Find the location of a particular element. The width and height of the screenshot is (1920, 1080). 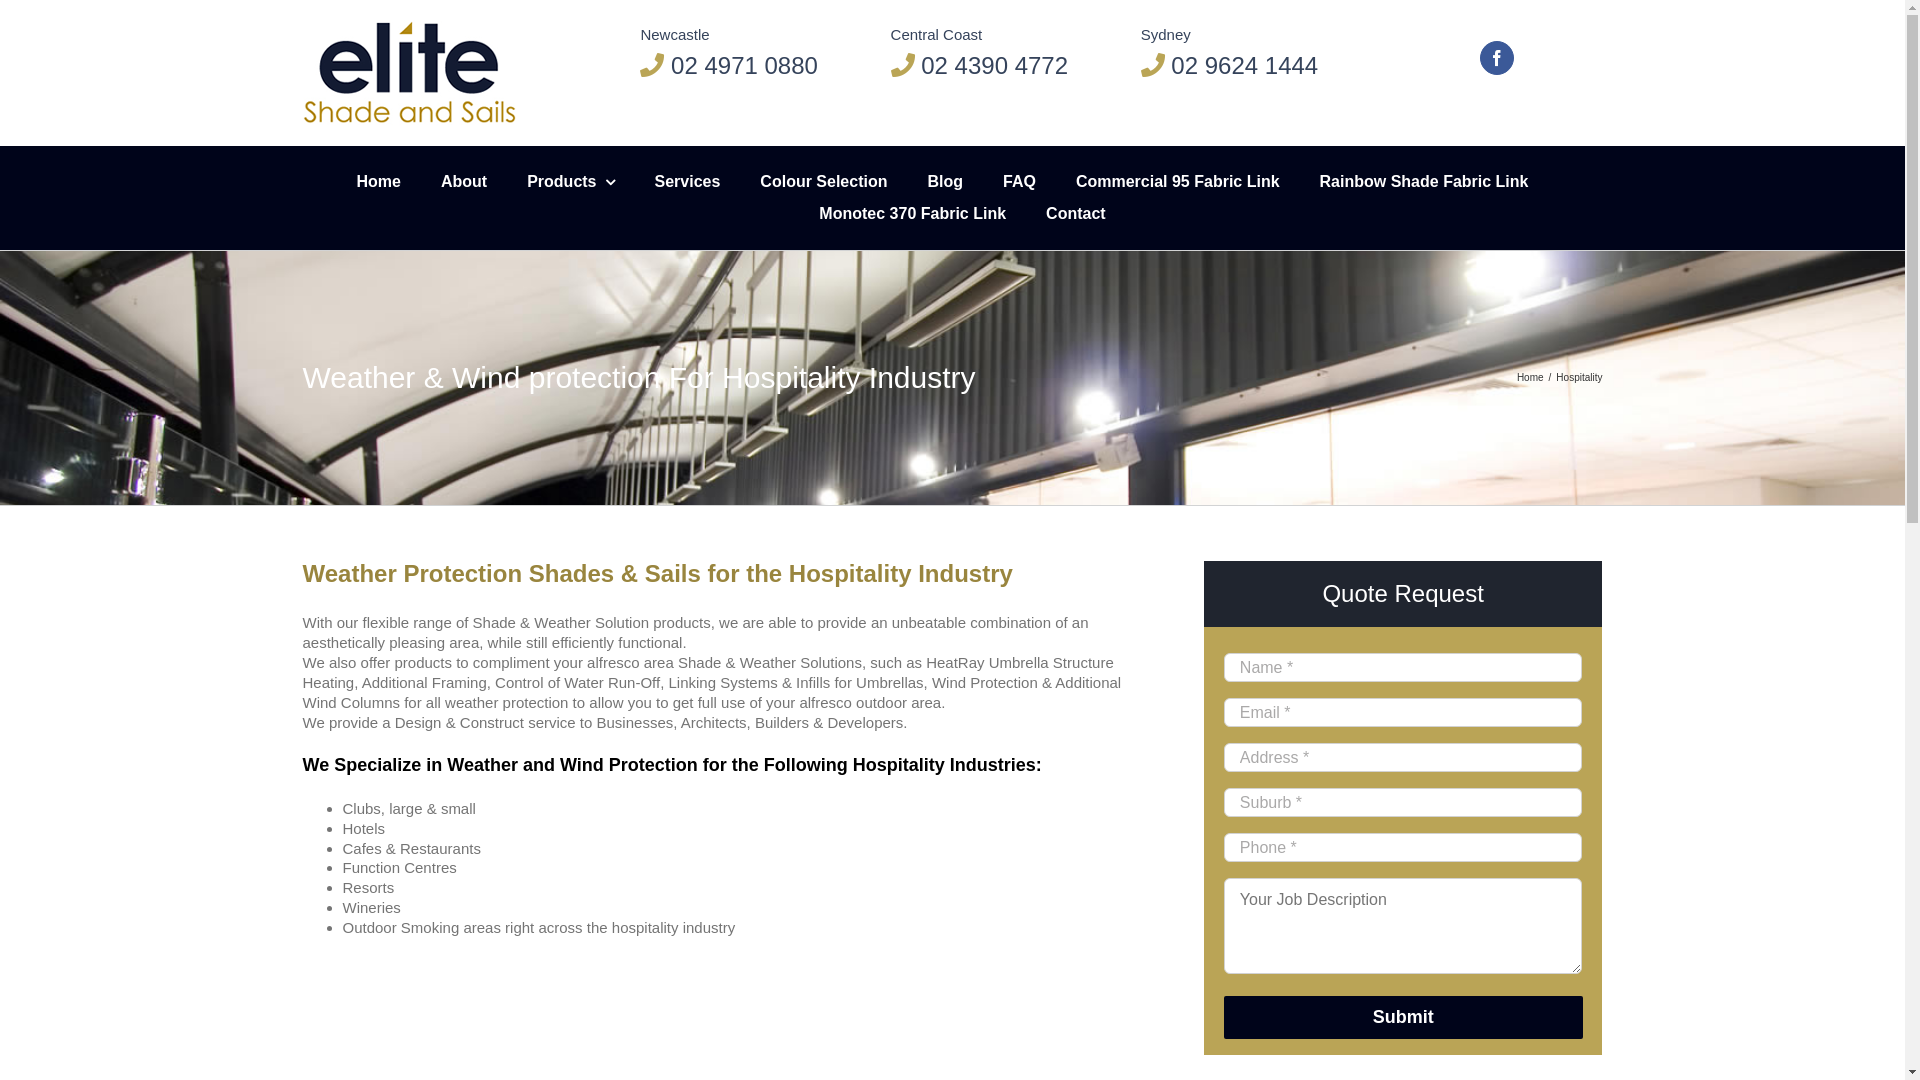

Services is located at coordinates (688, 182).